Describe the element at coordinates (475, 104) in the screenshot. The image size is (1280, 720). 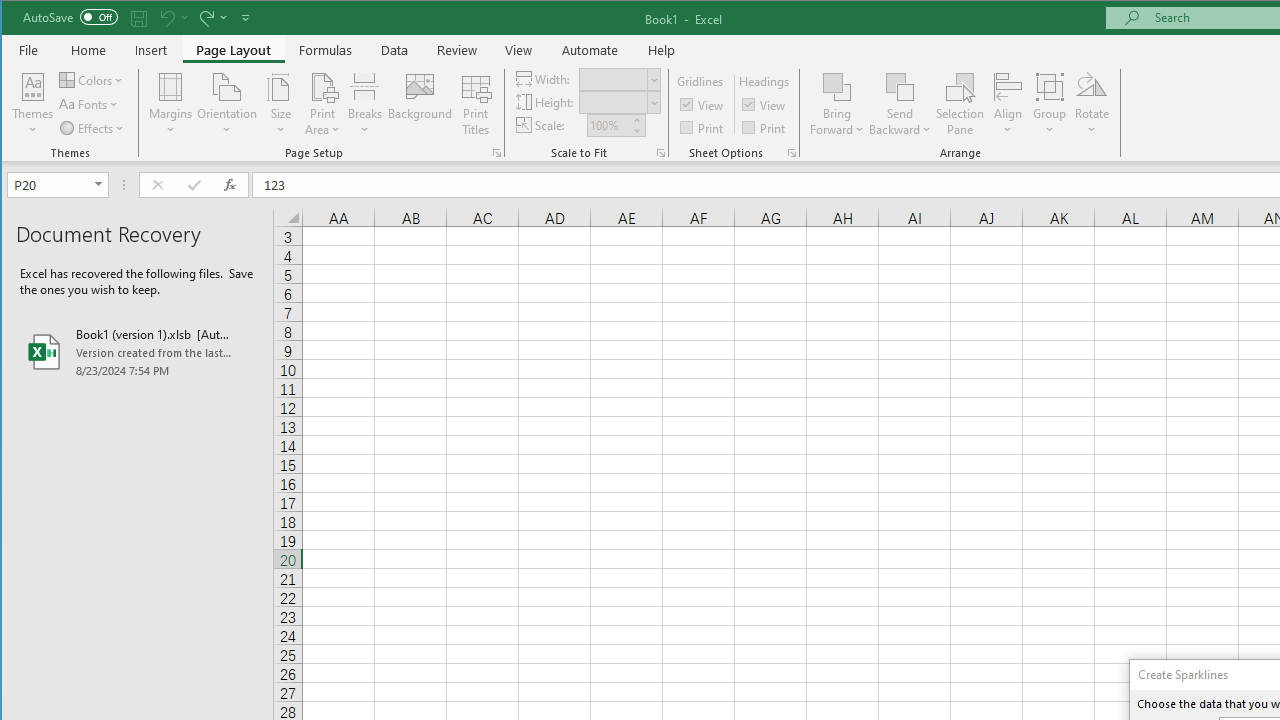
I see `Print Titles` at that location.